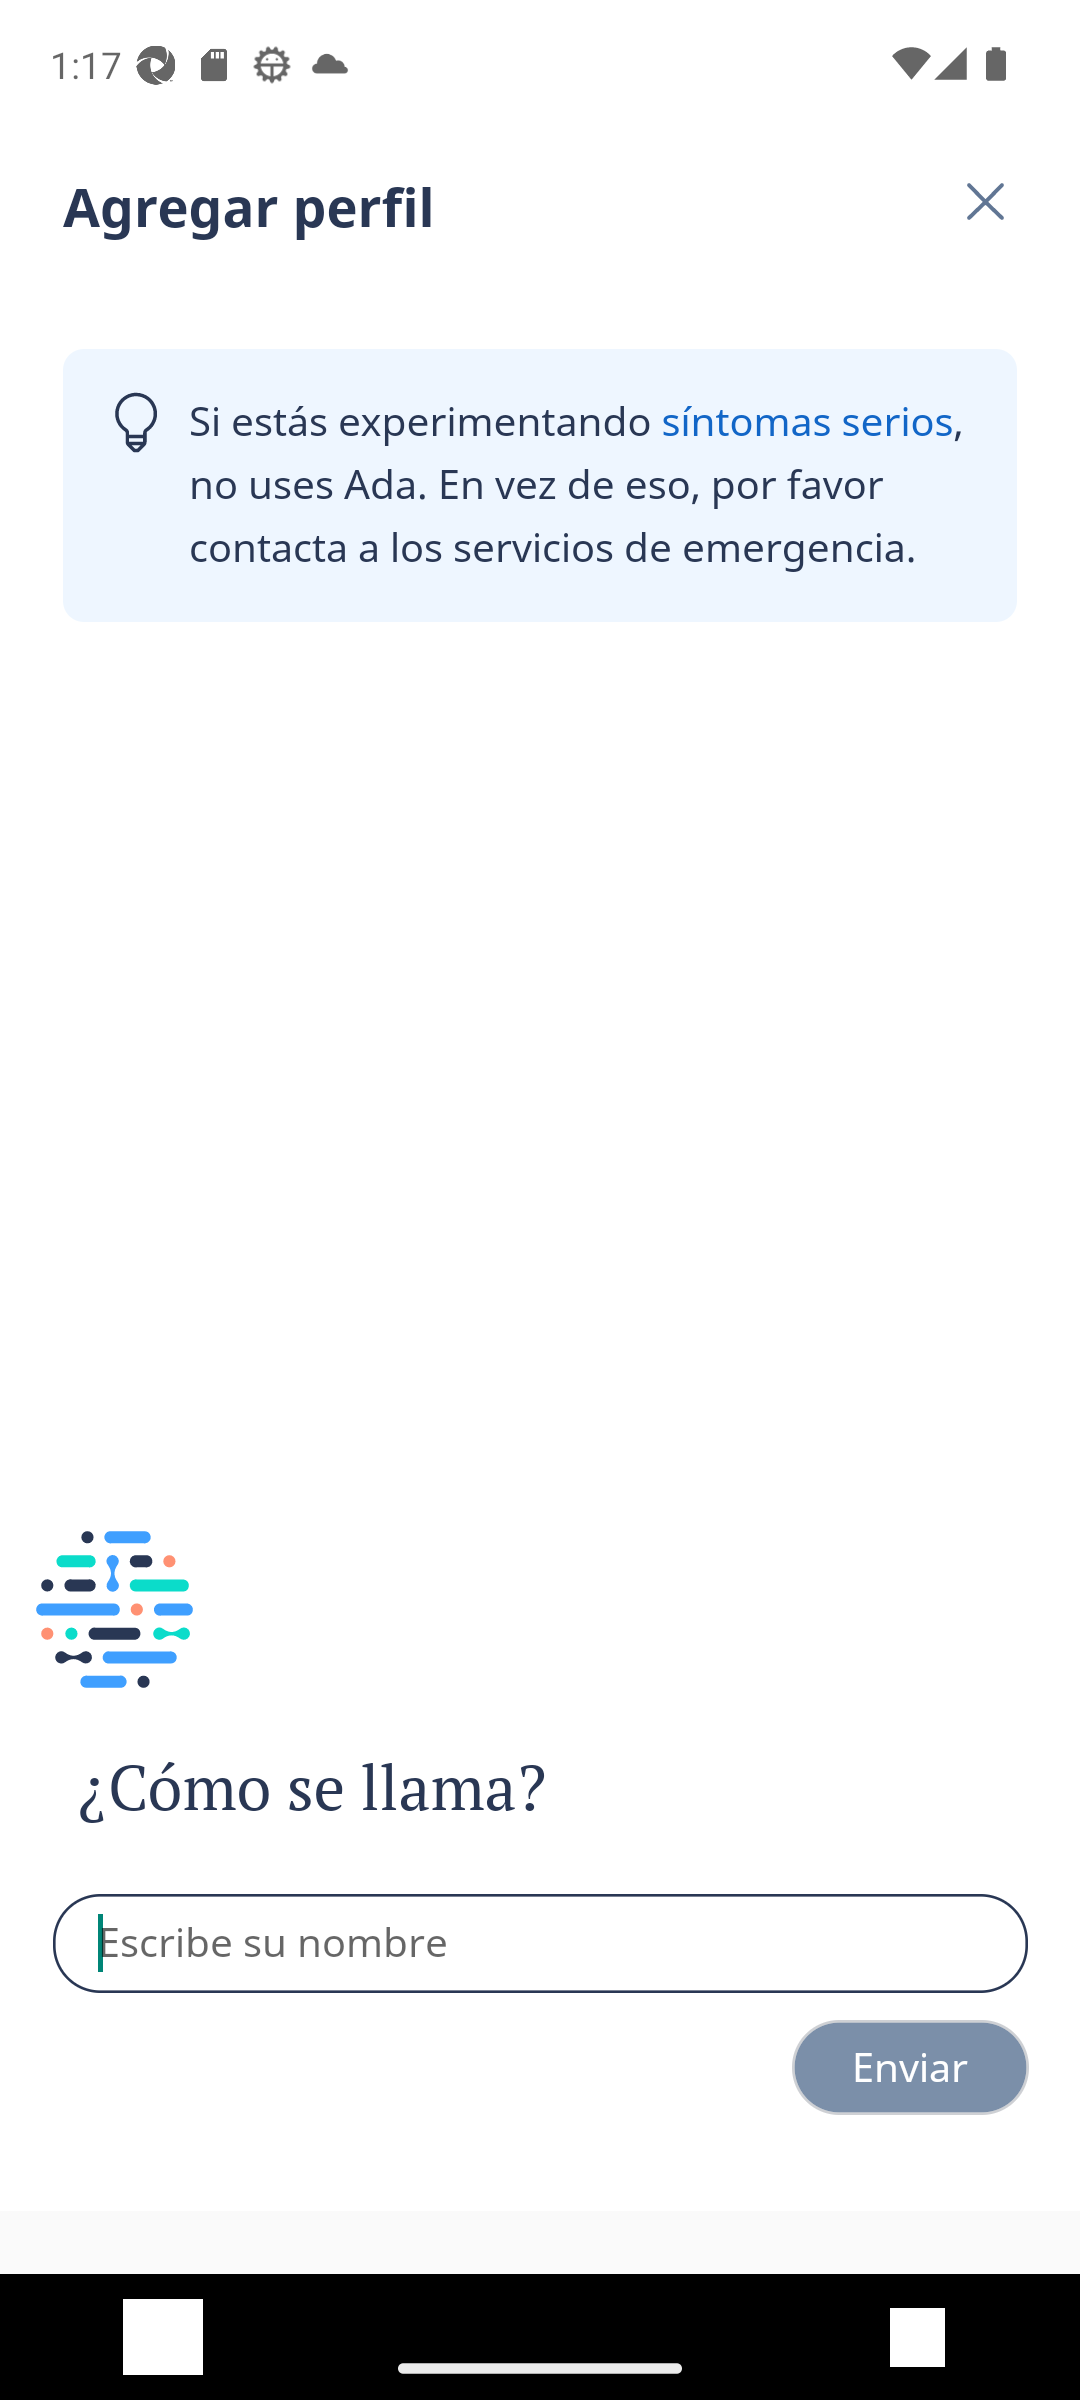 The height and width of the screenshot is (2400, 1080). Describe the element at coordinates (368, 1788) in the screenshot. I see `¿Cómo se llama?` at that location.